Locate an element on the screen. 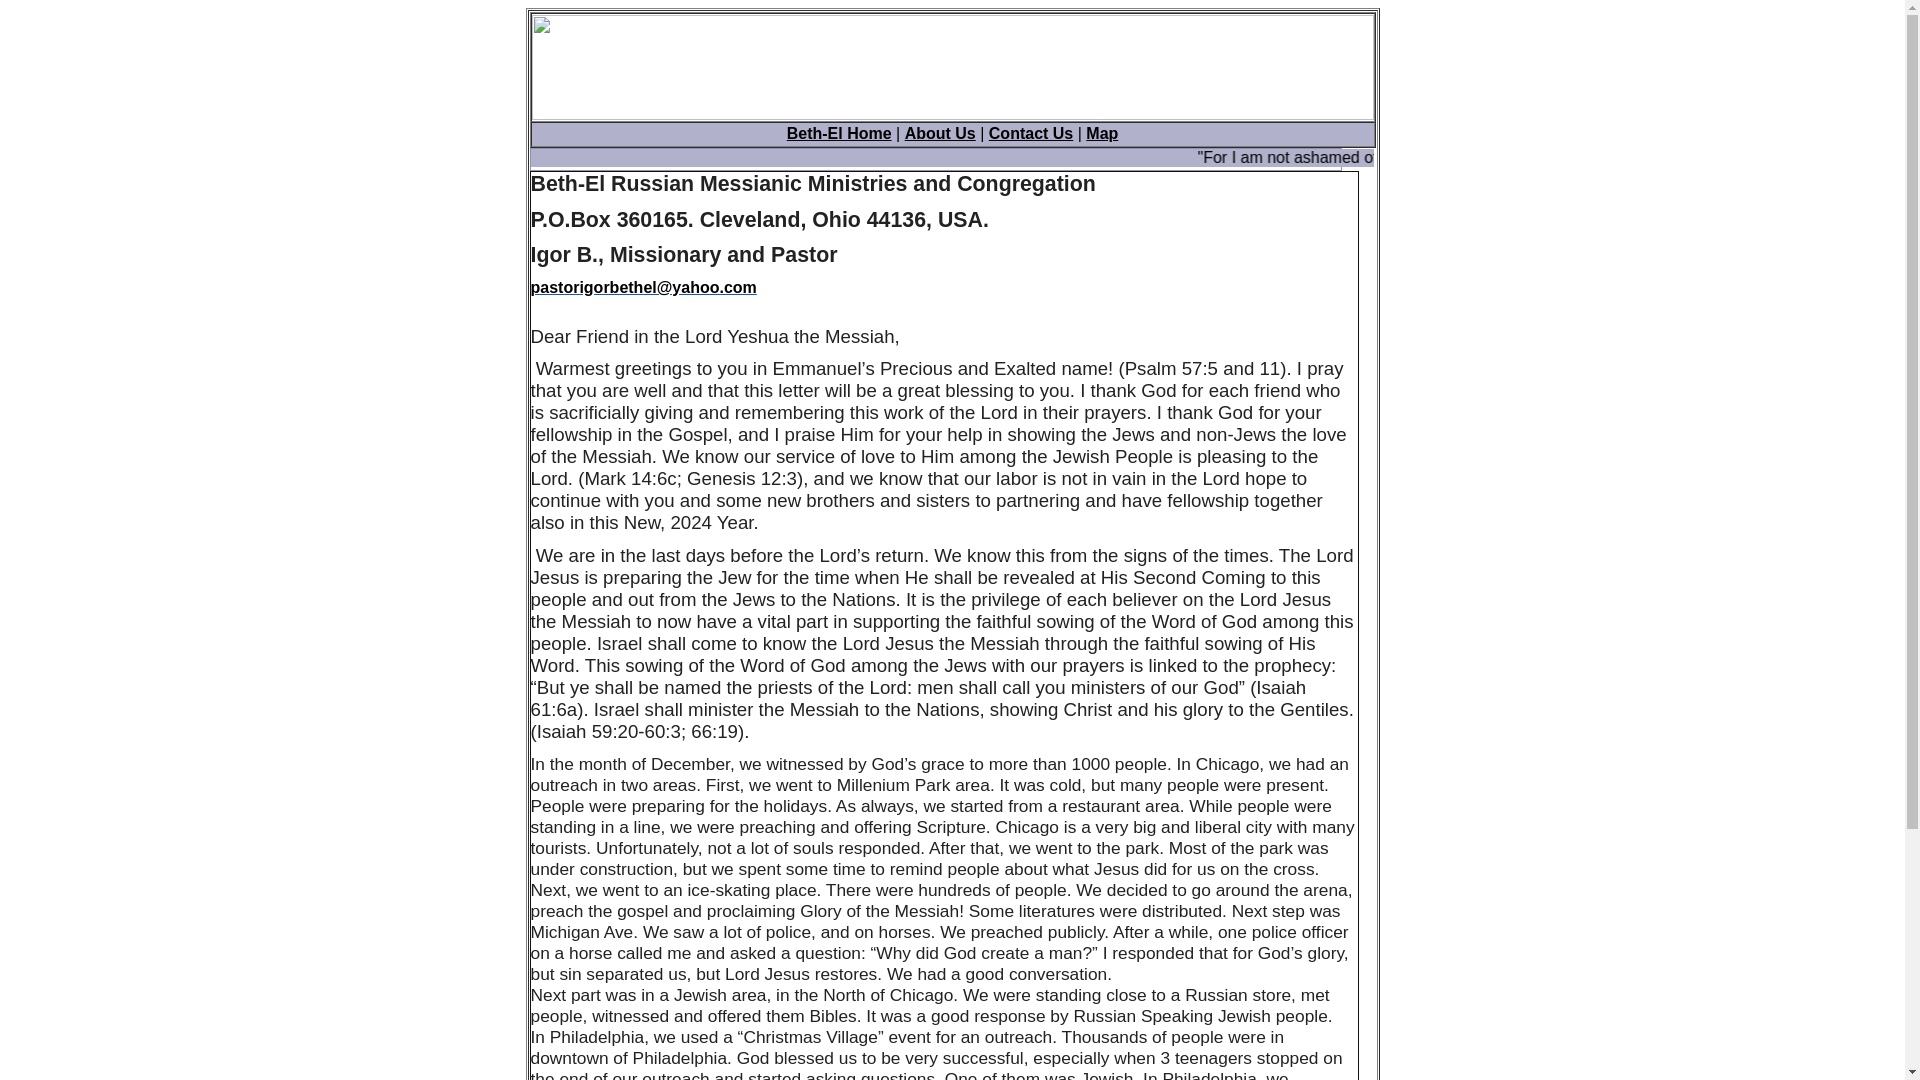  Contact Us is located at coordinates (1030, 133).